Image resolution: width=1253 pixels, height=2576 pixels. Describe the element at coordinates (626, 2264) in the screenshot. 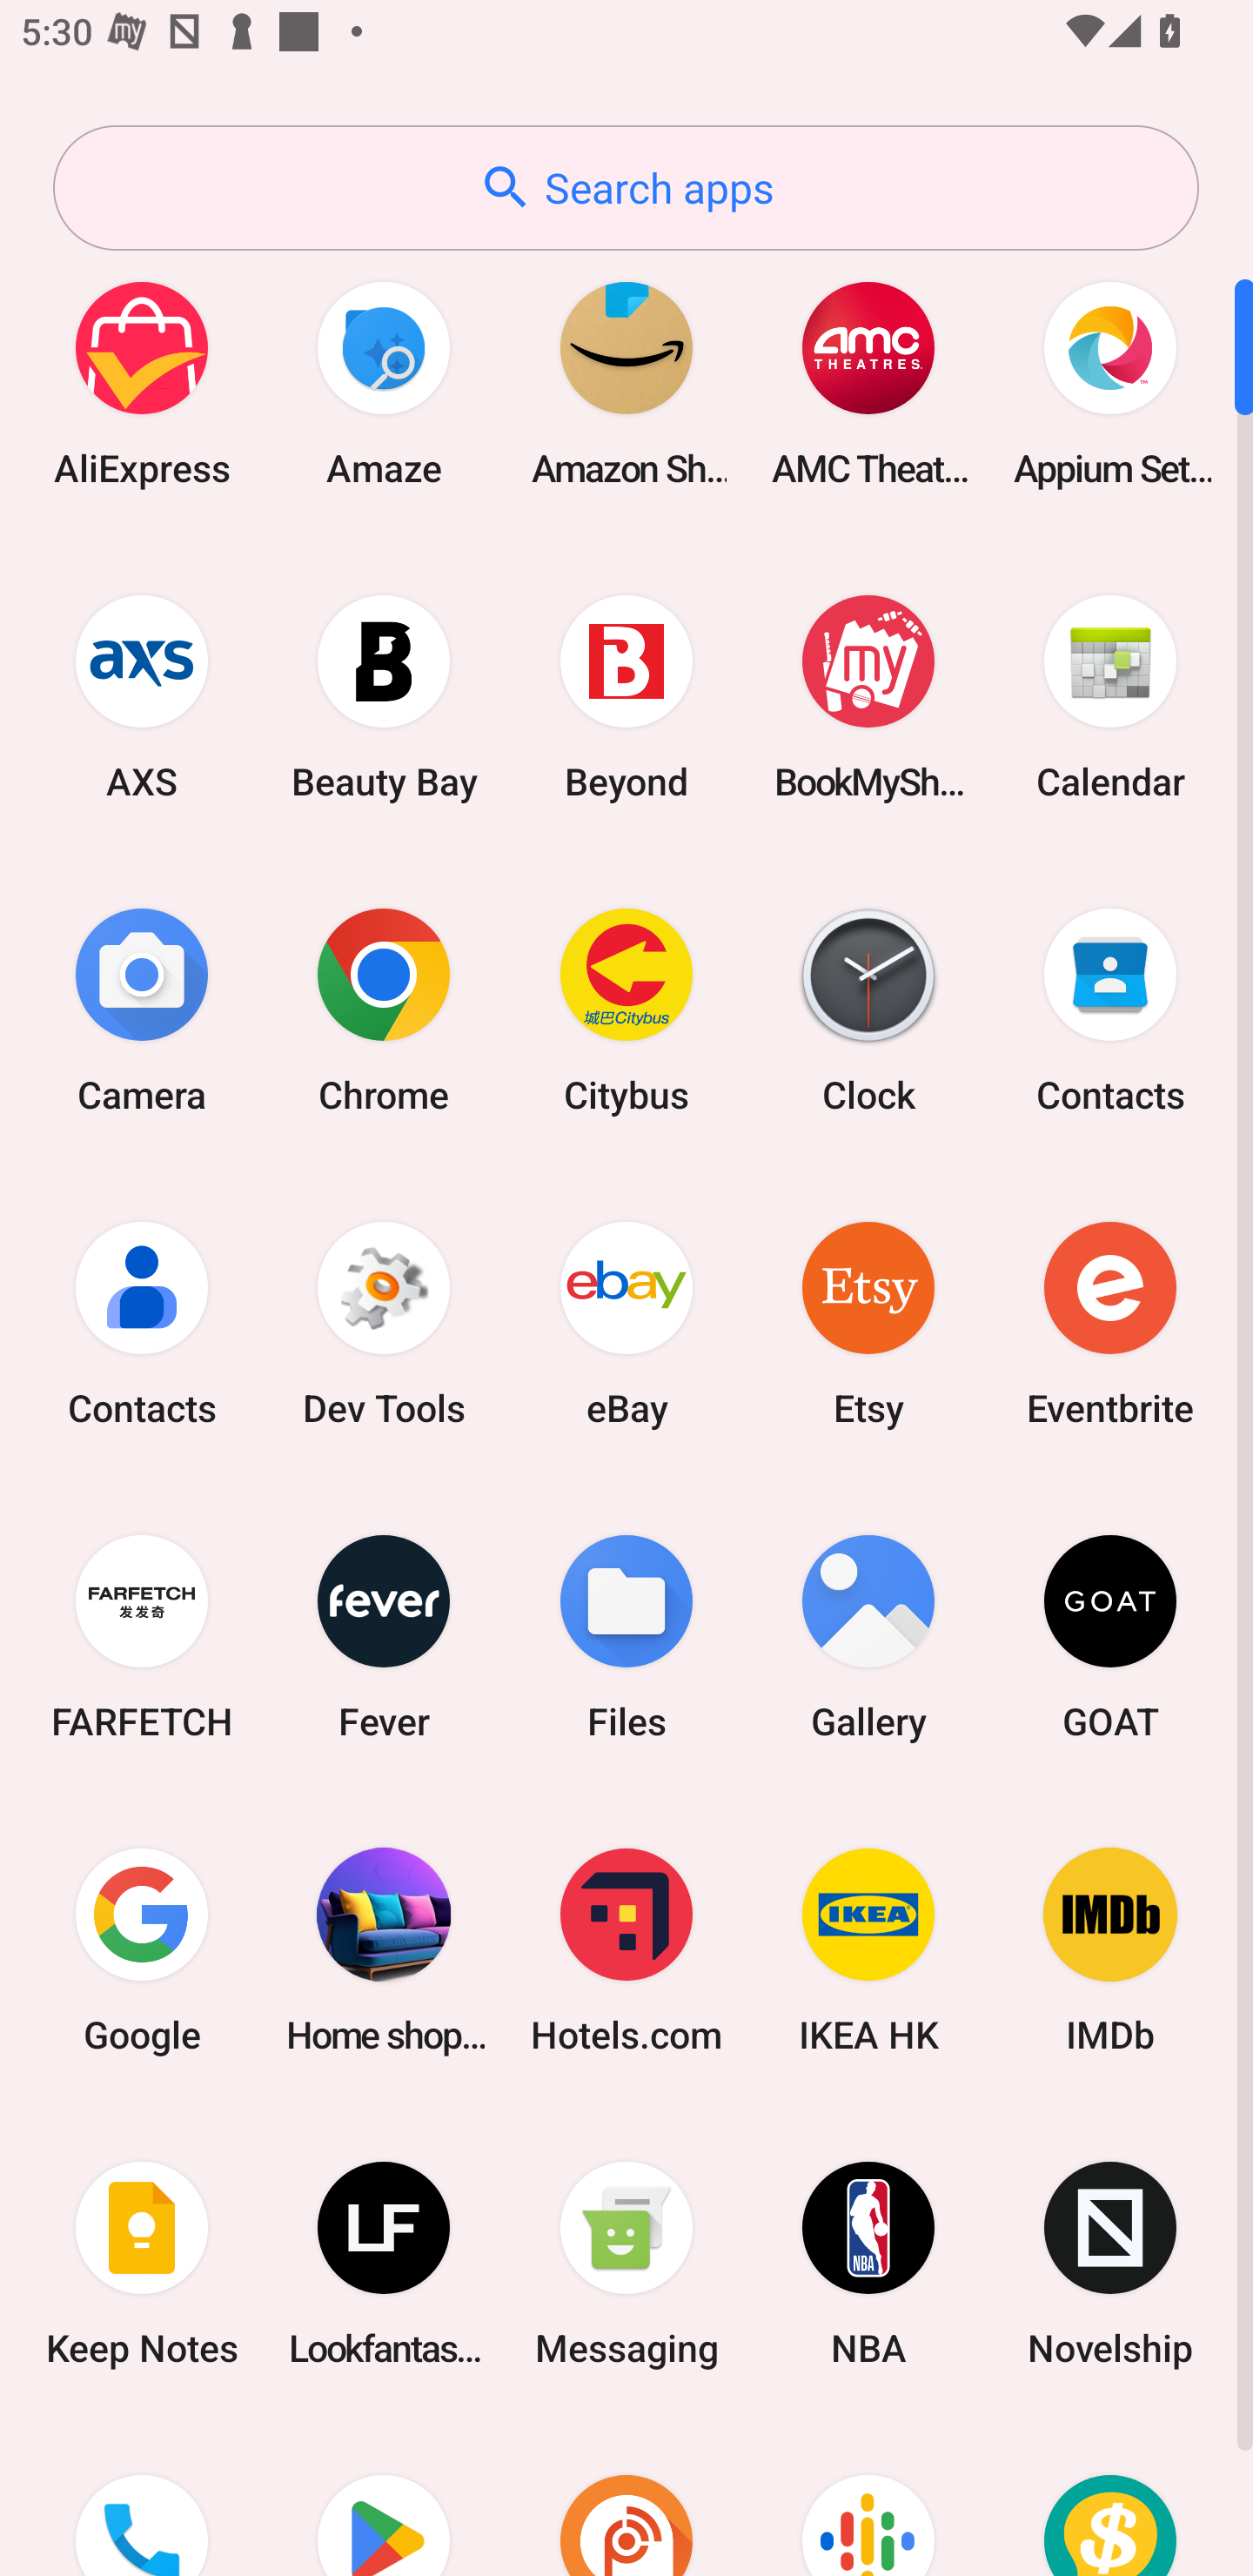

I see `Messaging` at that location.